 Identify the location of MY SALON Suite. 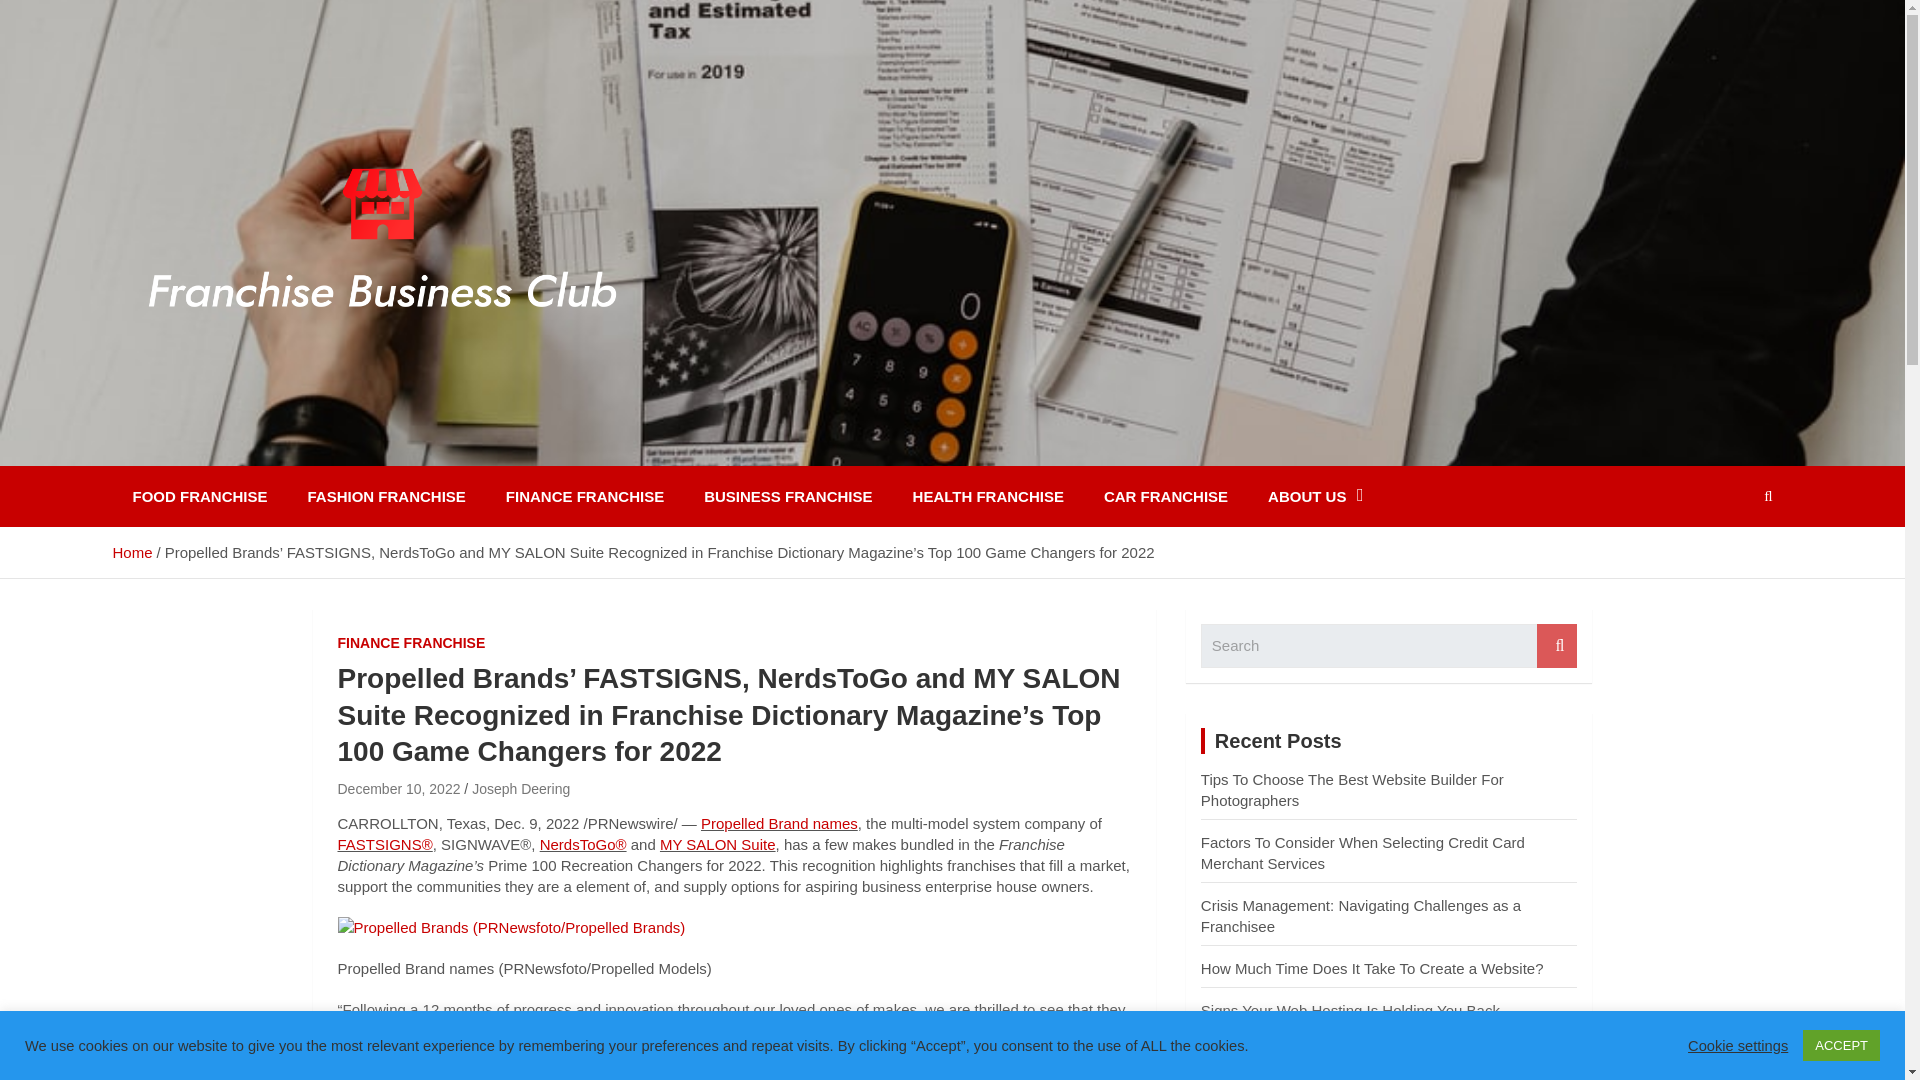
(718, 844).